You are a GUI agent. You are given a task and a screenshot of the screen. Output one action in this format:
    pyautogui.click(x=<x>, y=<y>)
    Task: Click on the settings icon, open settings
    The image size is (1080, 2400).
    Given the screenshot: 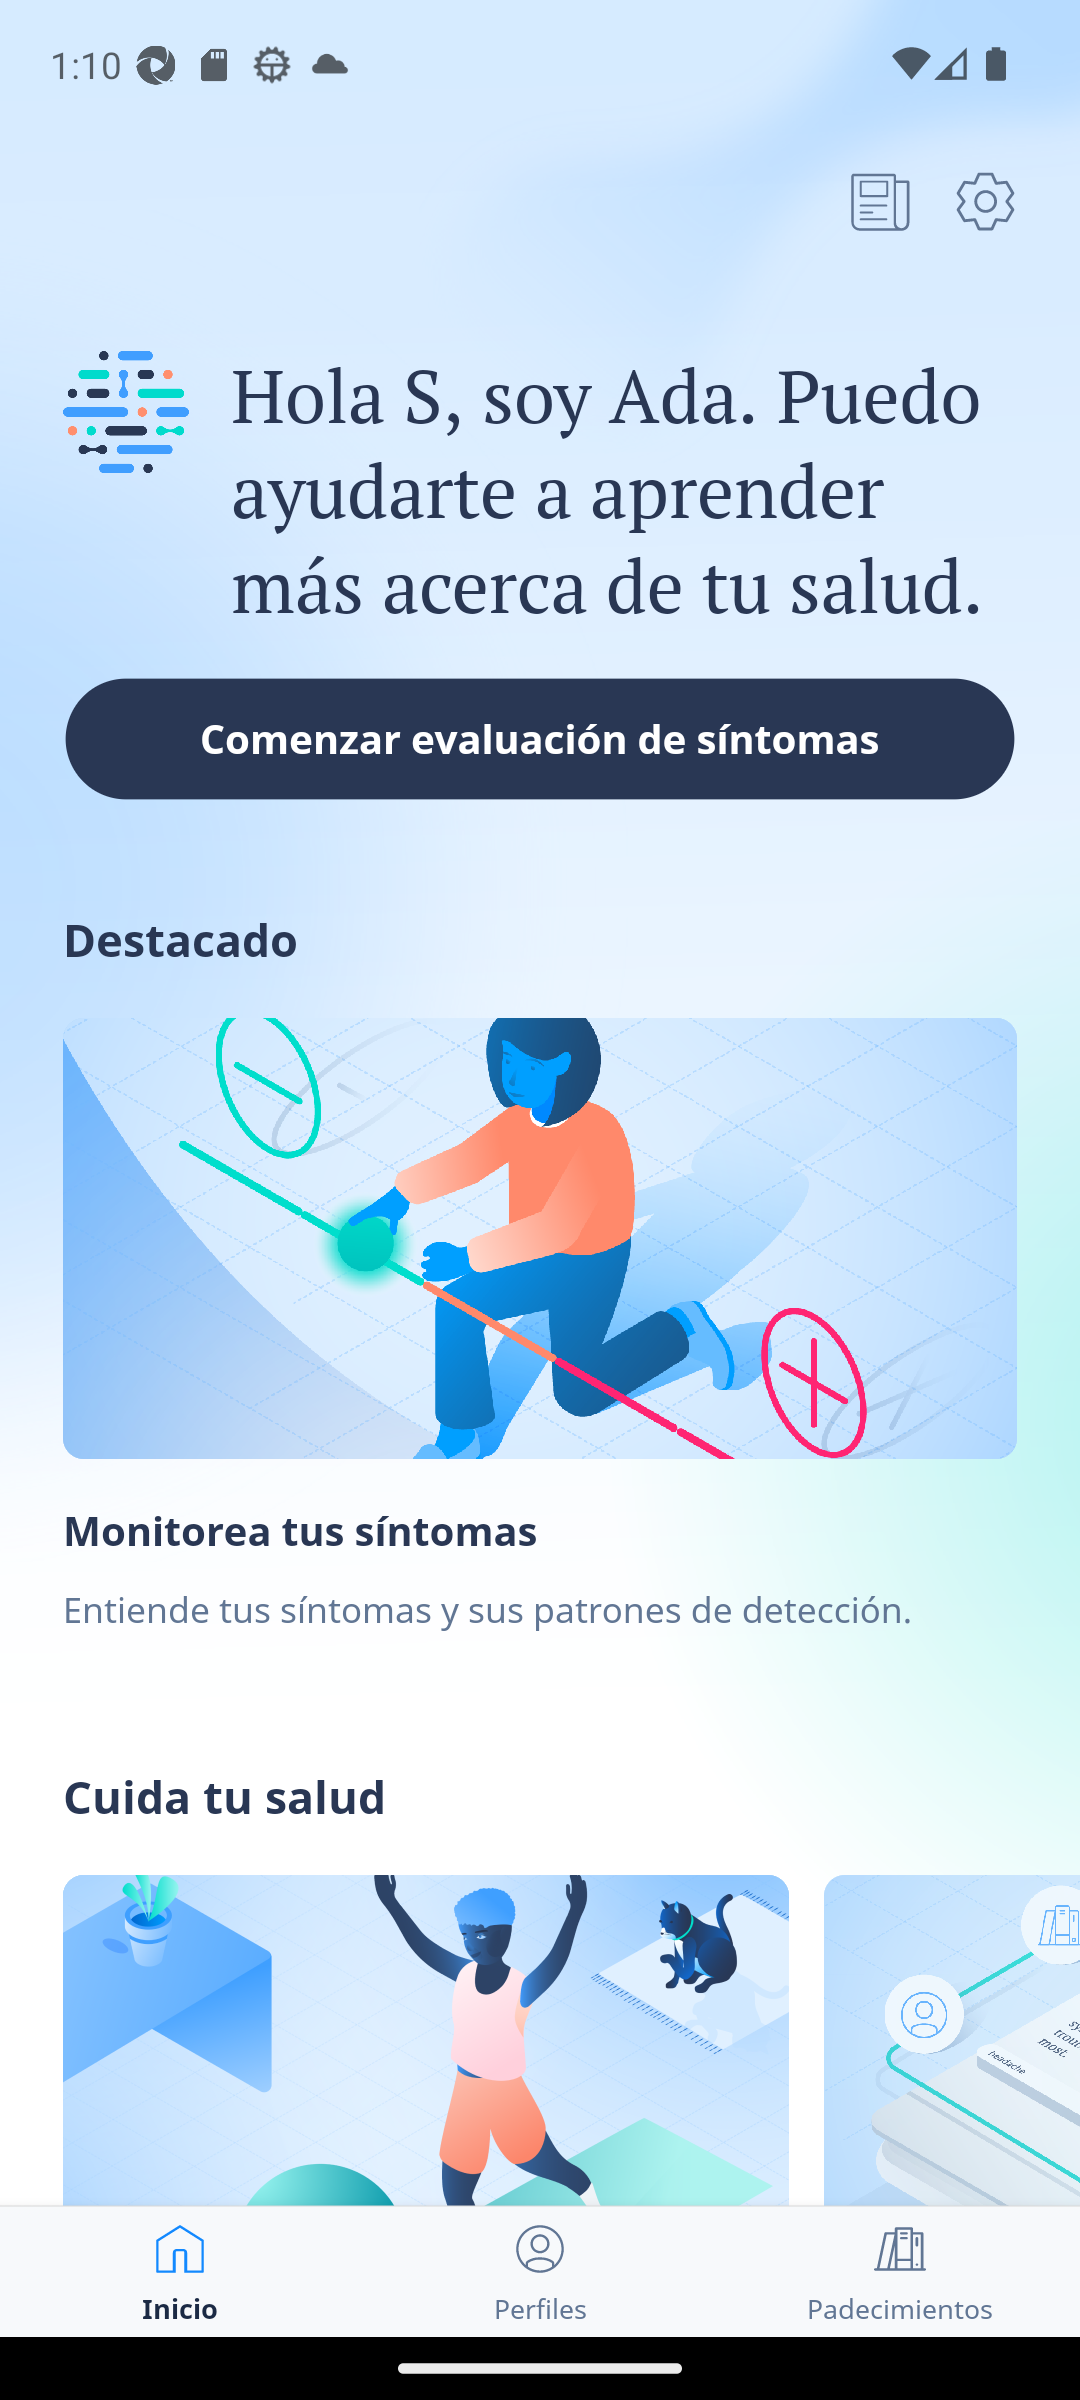 What is the action you would take?
    pyautogui.click(x=985, y=201)
    